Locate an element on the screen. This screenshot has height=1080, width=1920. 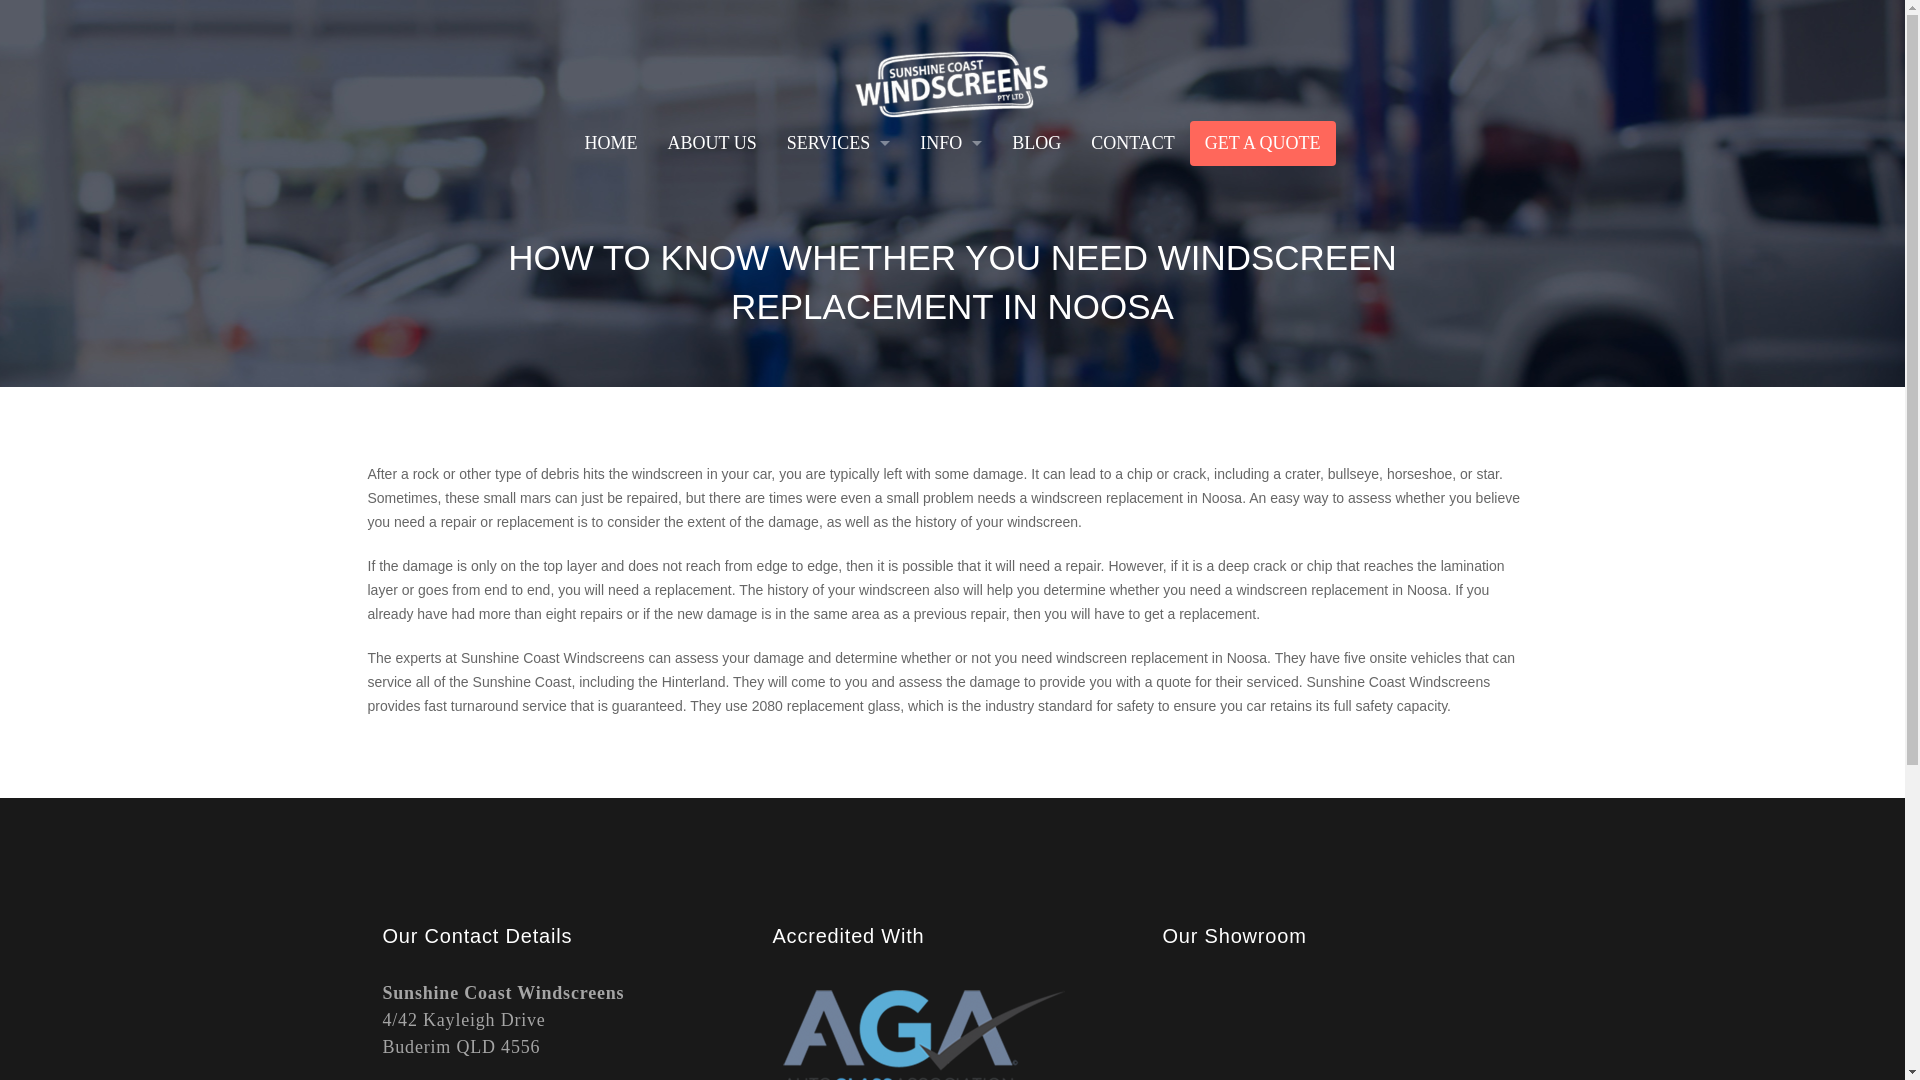
ABOUT US is located at coordinates (712, 143).